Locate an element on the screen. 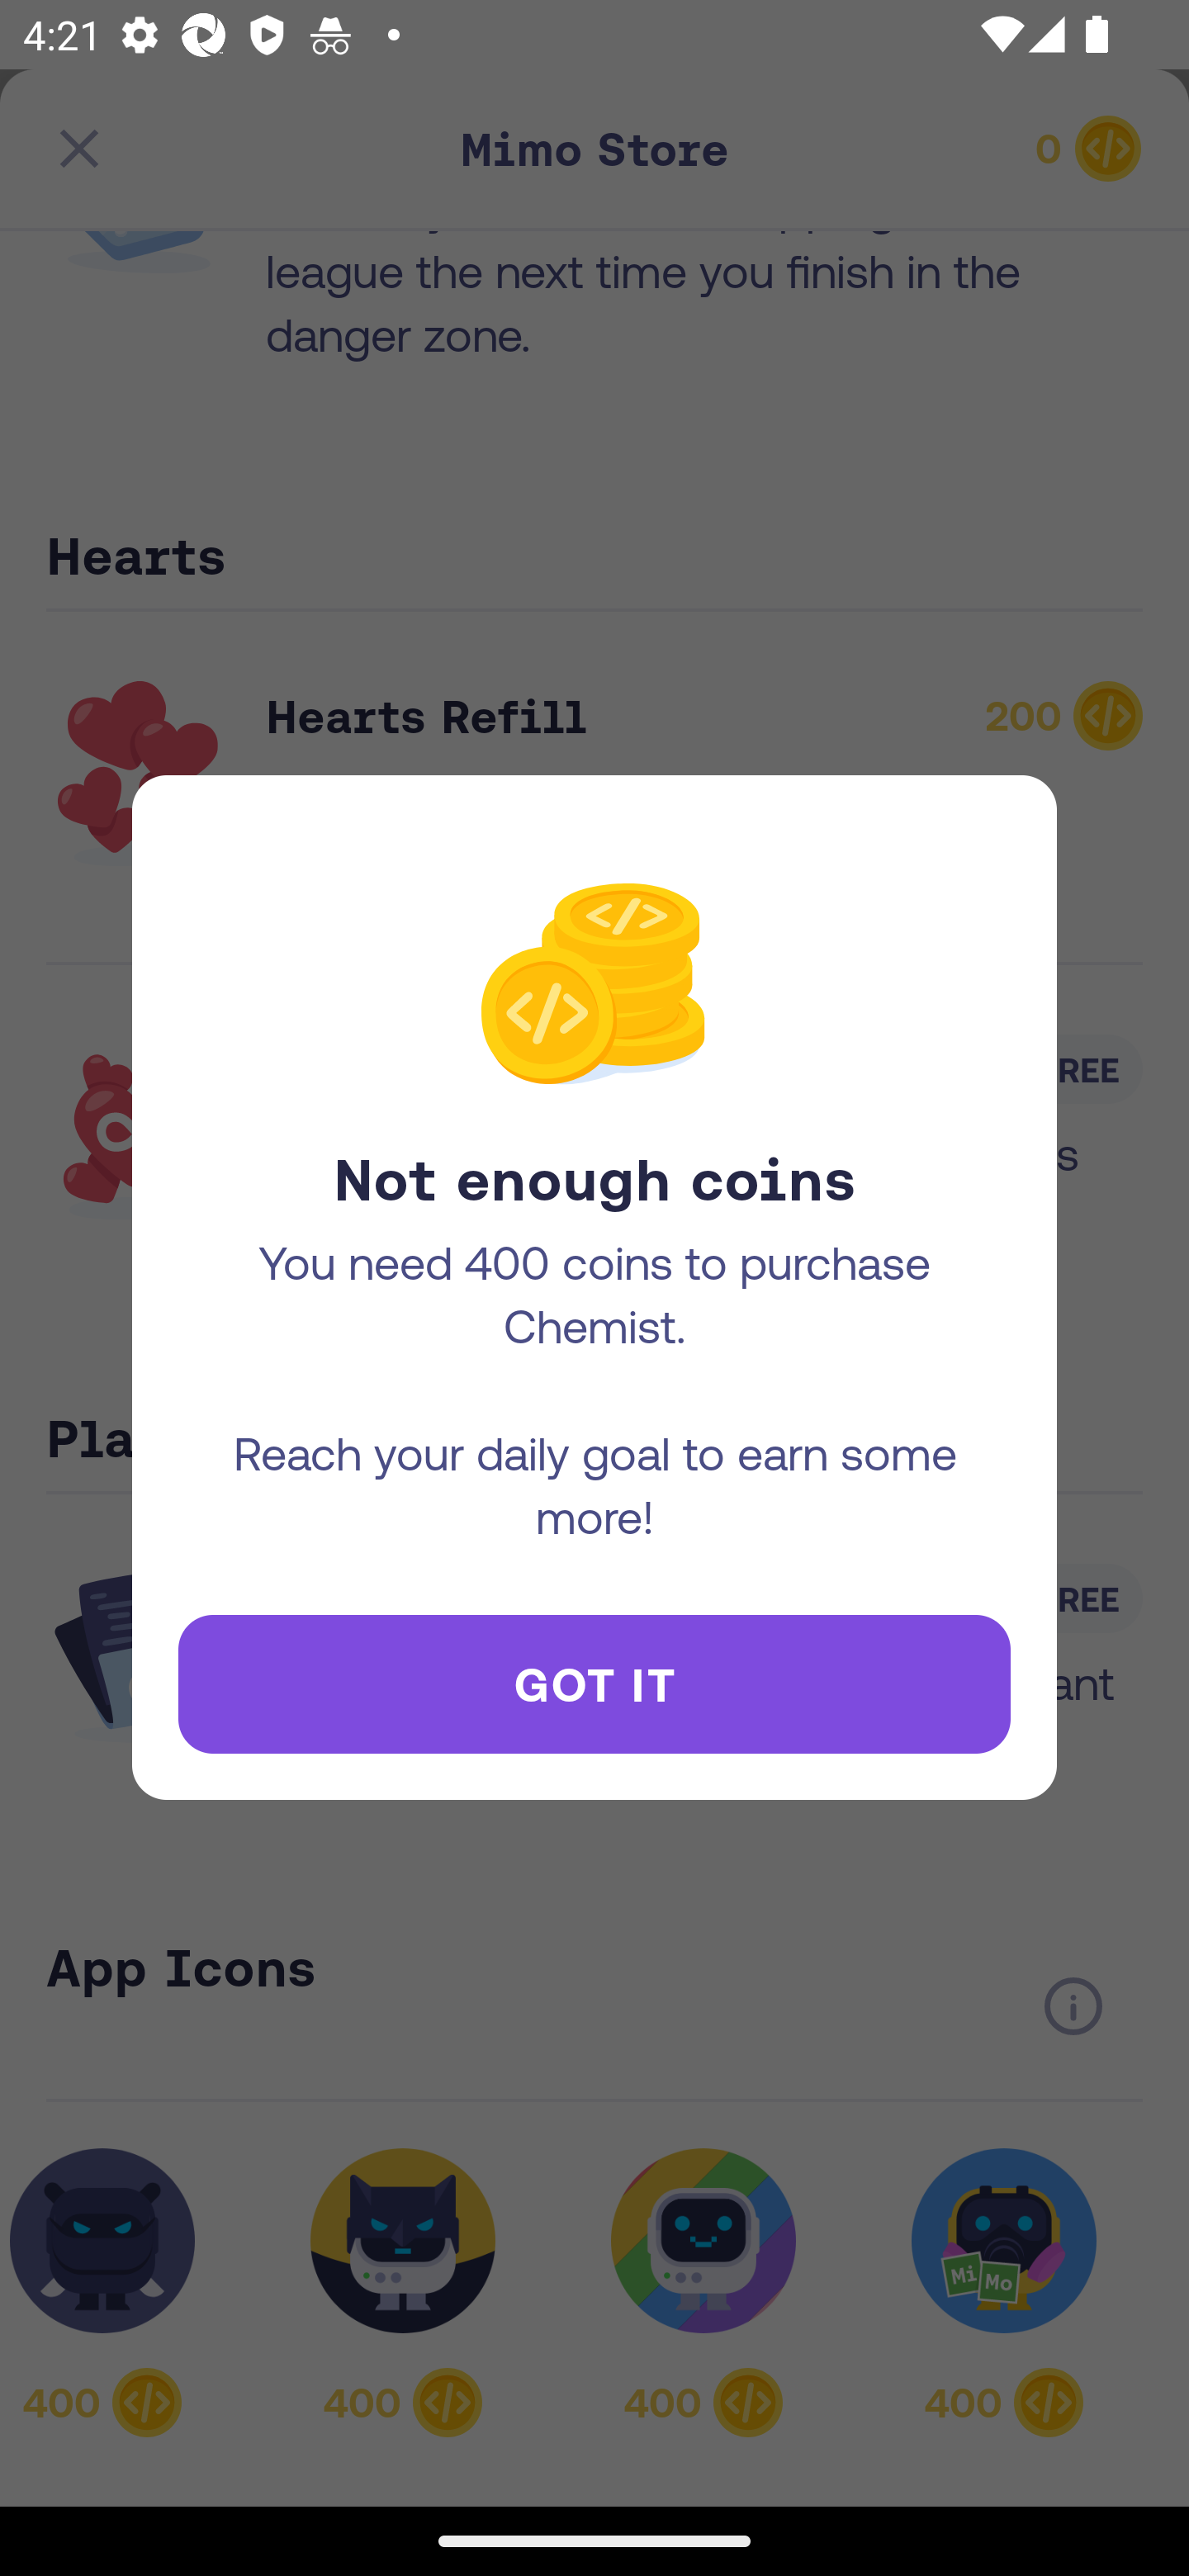 The width and height of the screenshot is (1189, 2576). GOT IT is located at coordinates (594, 1684).